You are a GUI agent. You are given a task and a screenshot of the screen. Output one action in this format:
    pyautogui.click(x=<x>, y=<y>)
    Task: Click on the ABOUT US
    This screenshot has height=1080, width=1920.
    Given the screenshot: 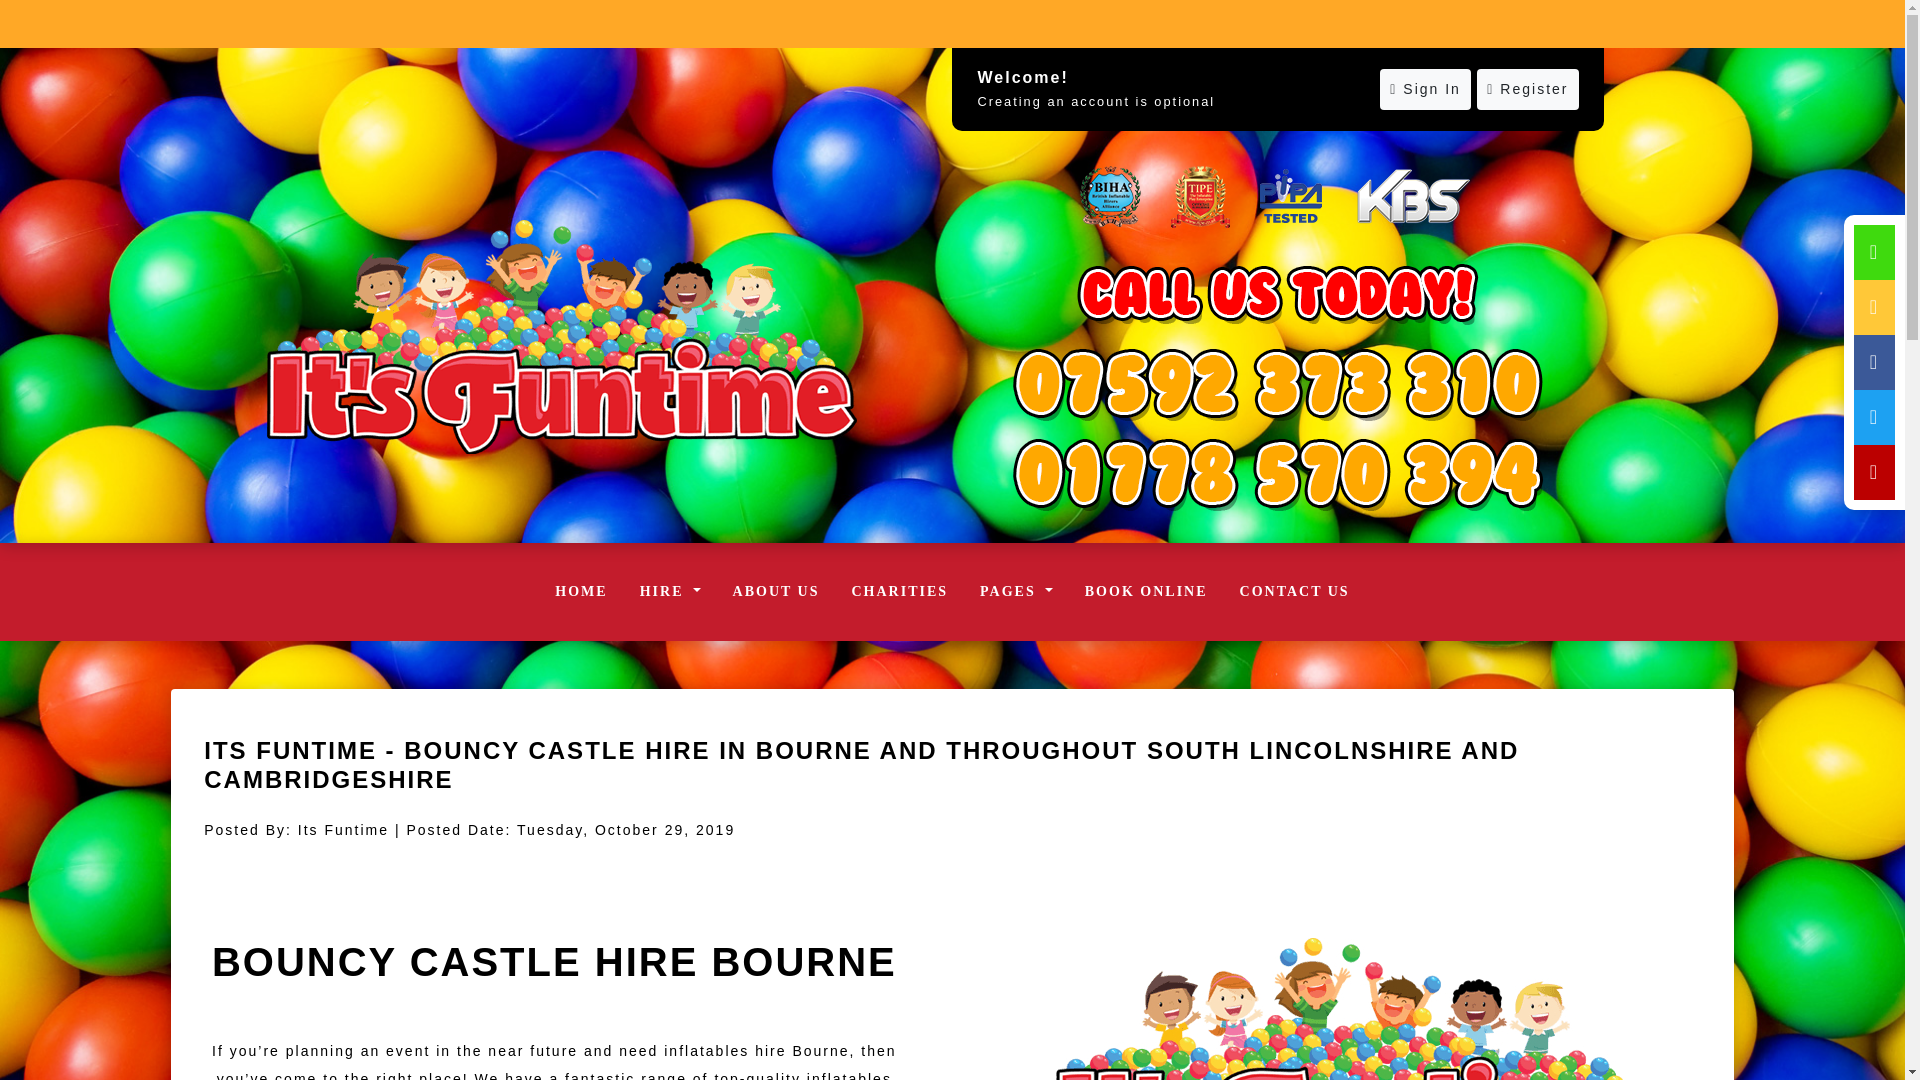 What is the action you would take?
    pyautogui.click(x=776, y=592)
    